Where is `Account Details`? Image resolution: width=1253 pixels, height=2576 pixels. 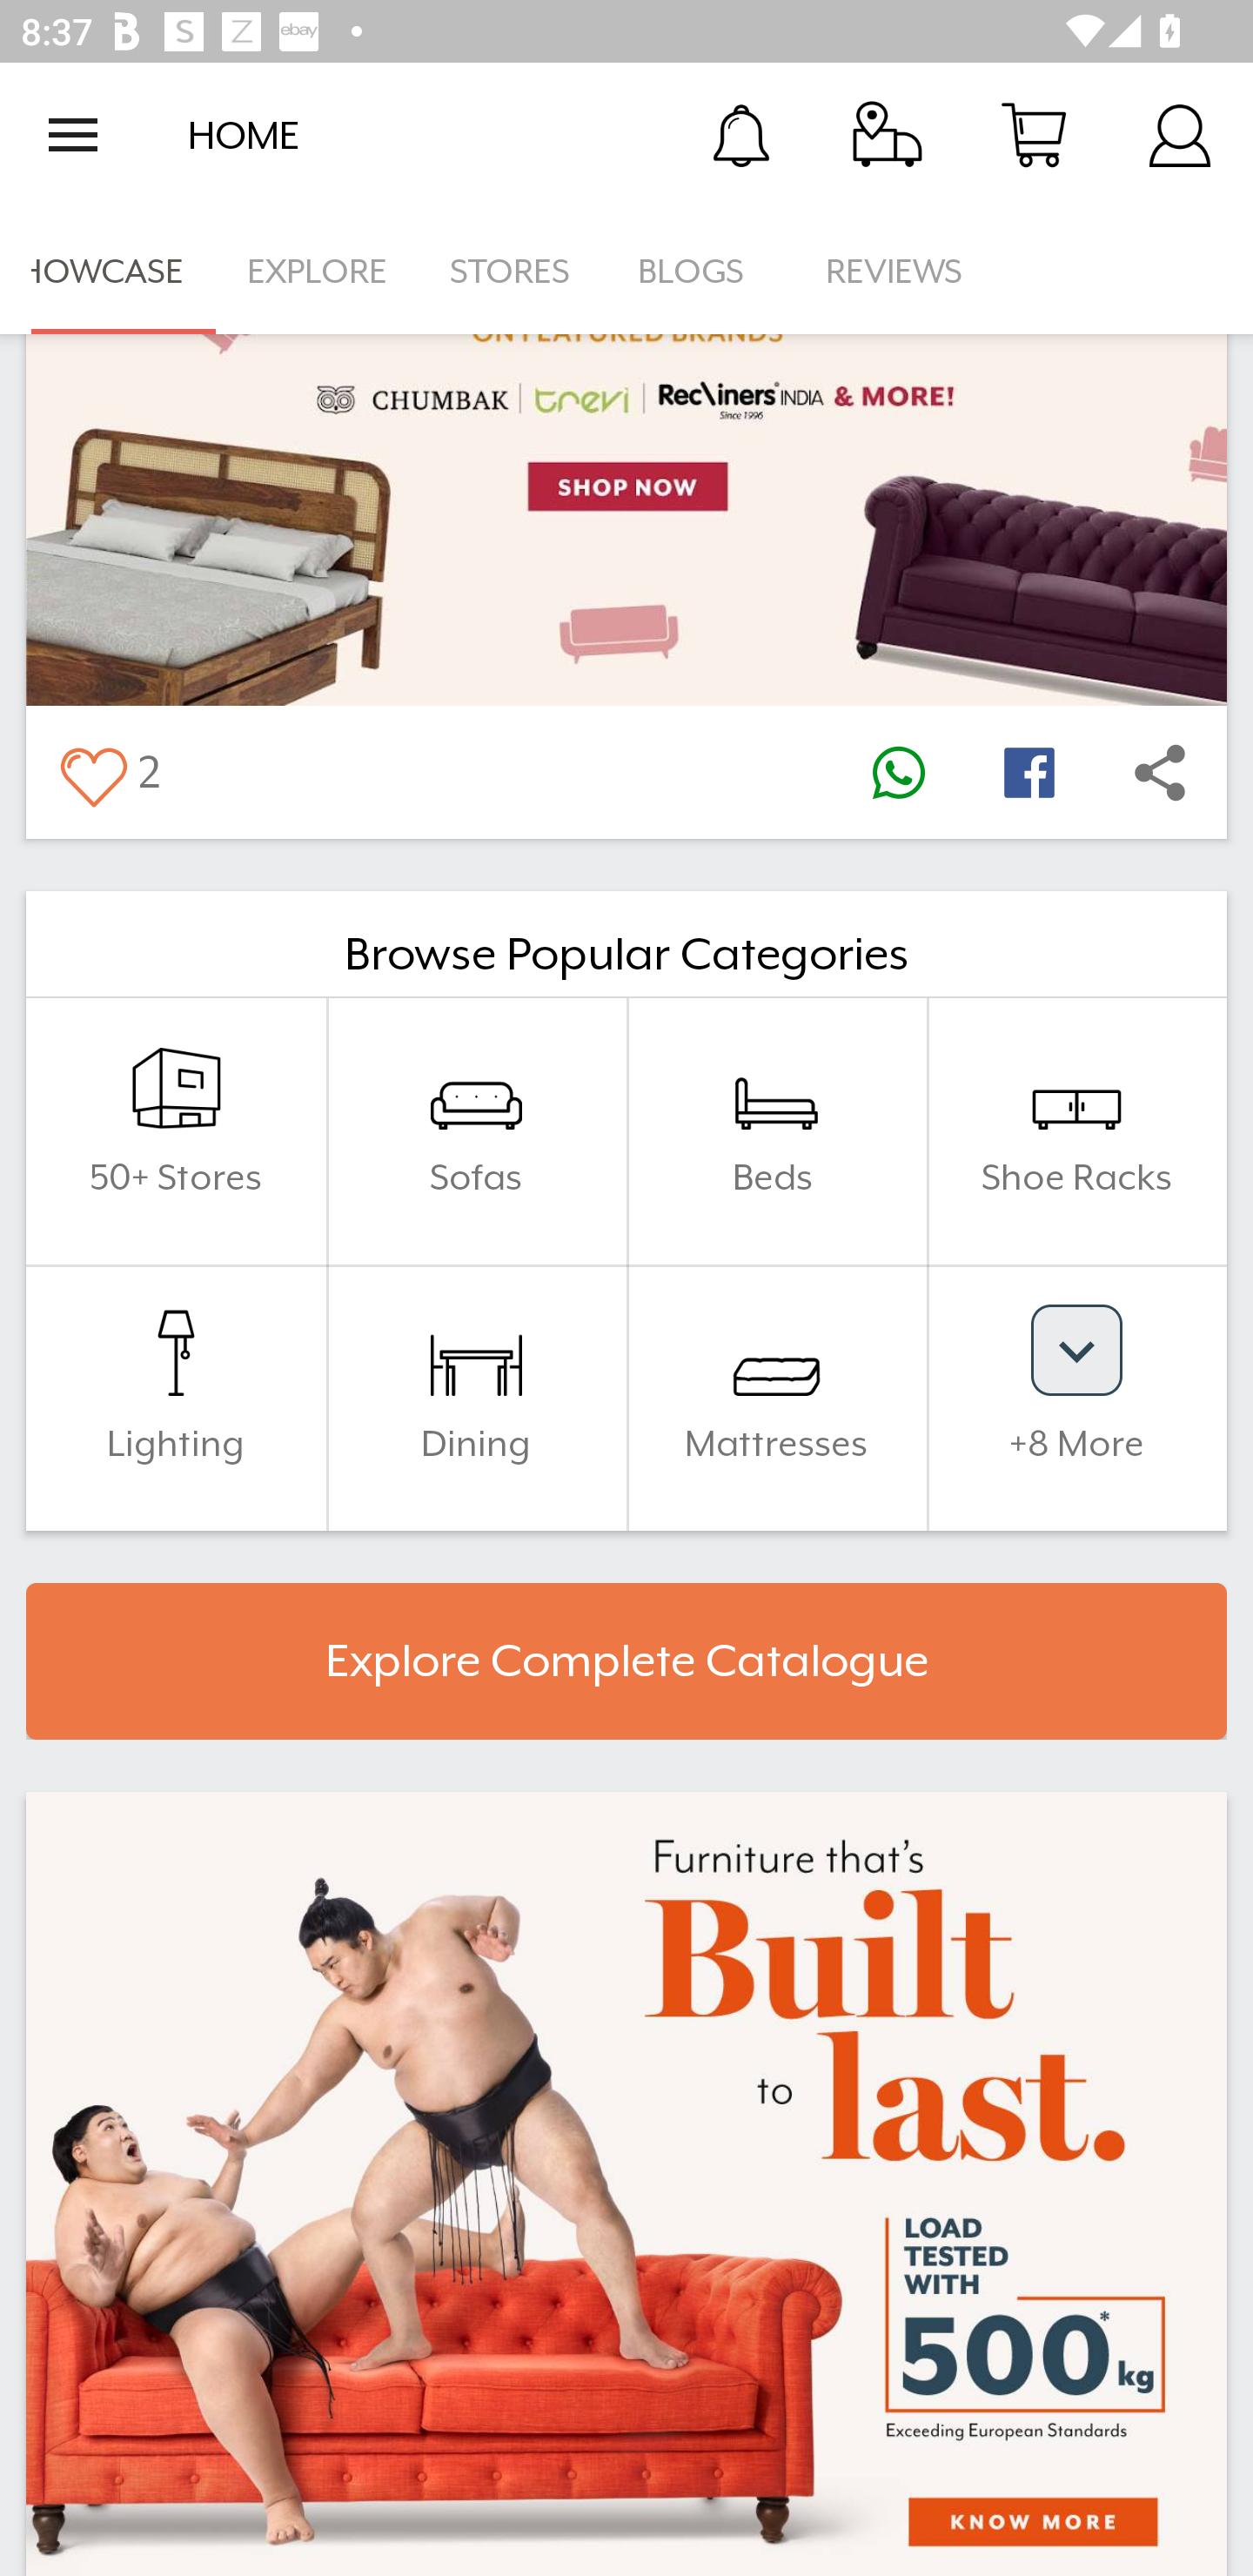
Account Details is located at coordinates (1180, 134).